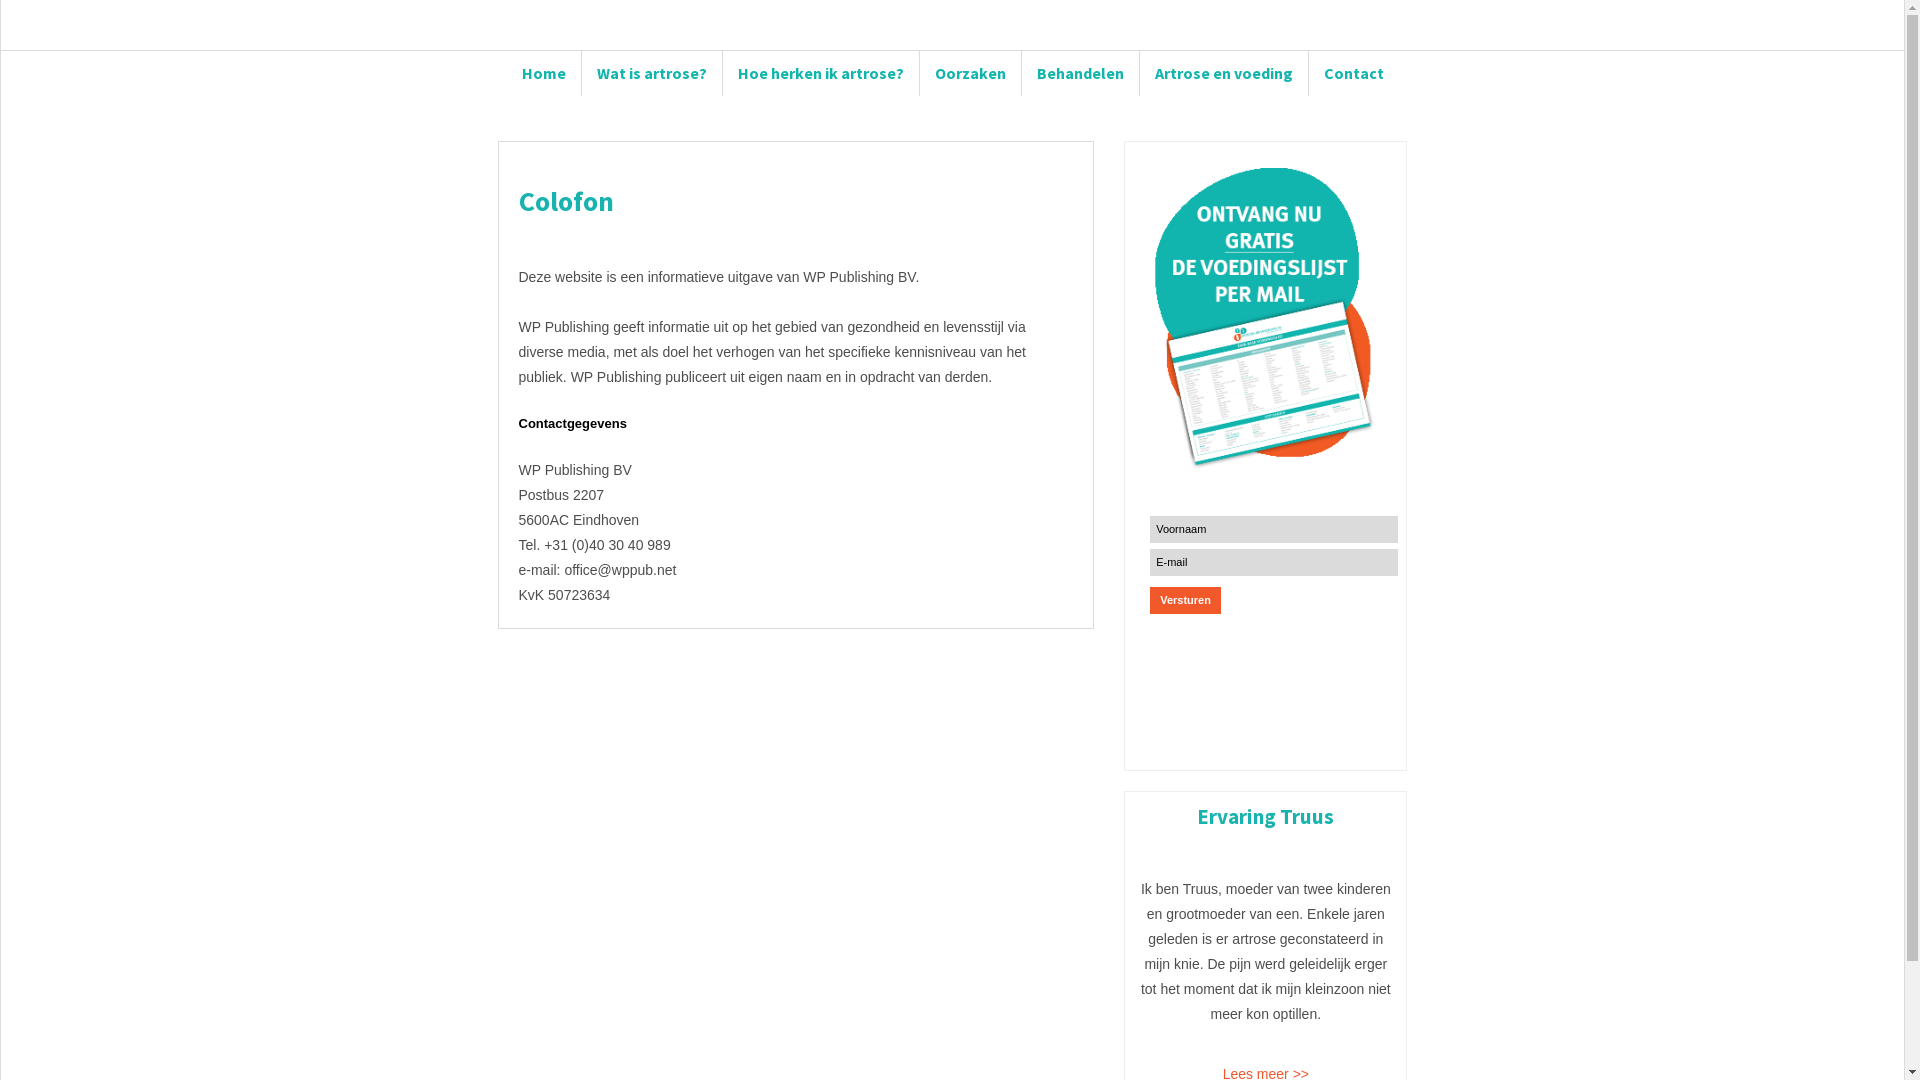  What do you see at coordinates (970, 74) in the screenshot?
I see `Oorzaken` at bounding box center [970, 74].